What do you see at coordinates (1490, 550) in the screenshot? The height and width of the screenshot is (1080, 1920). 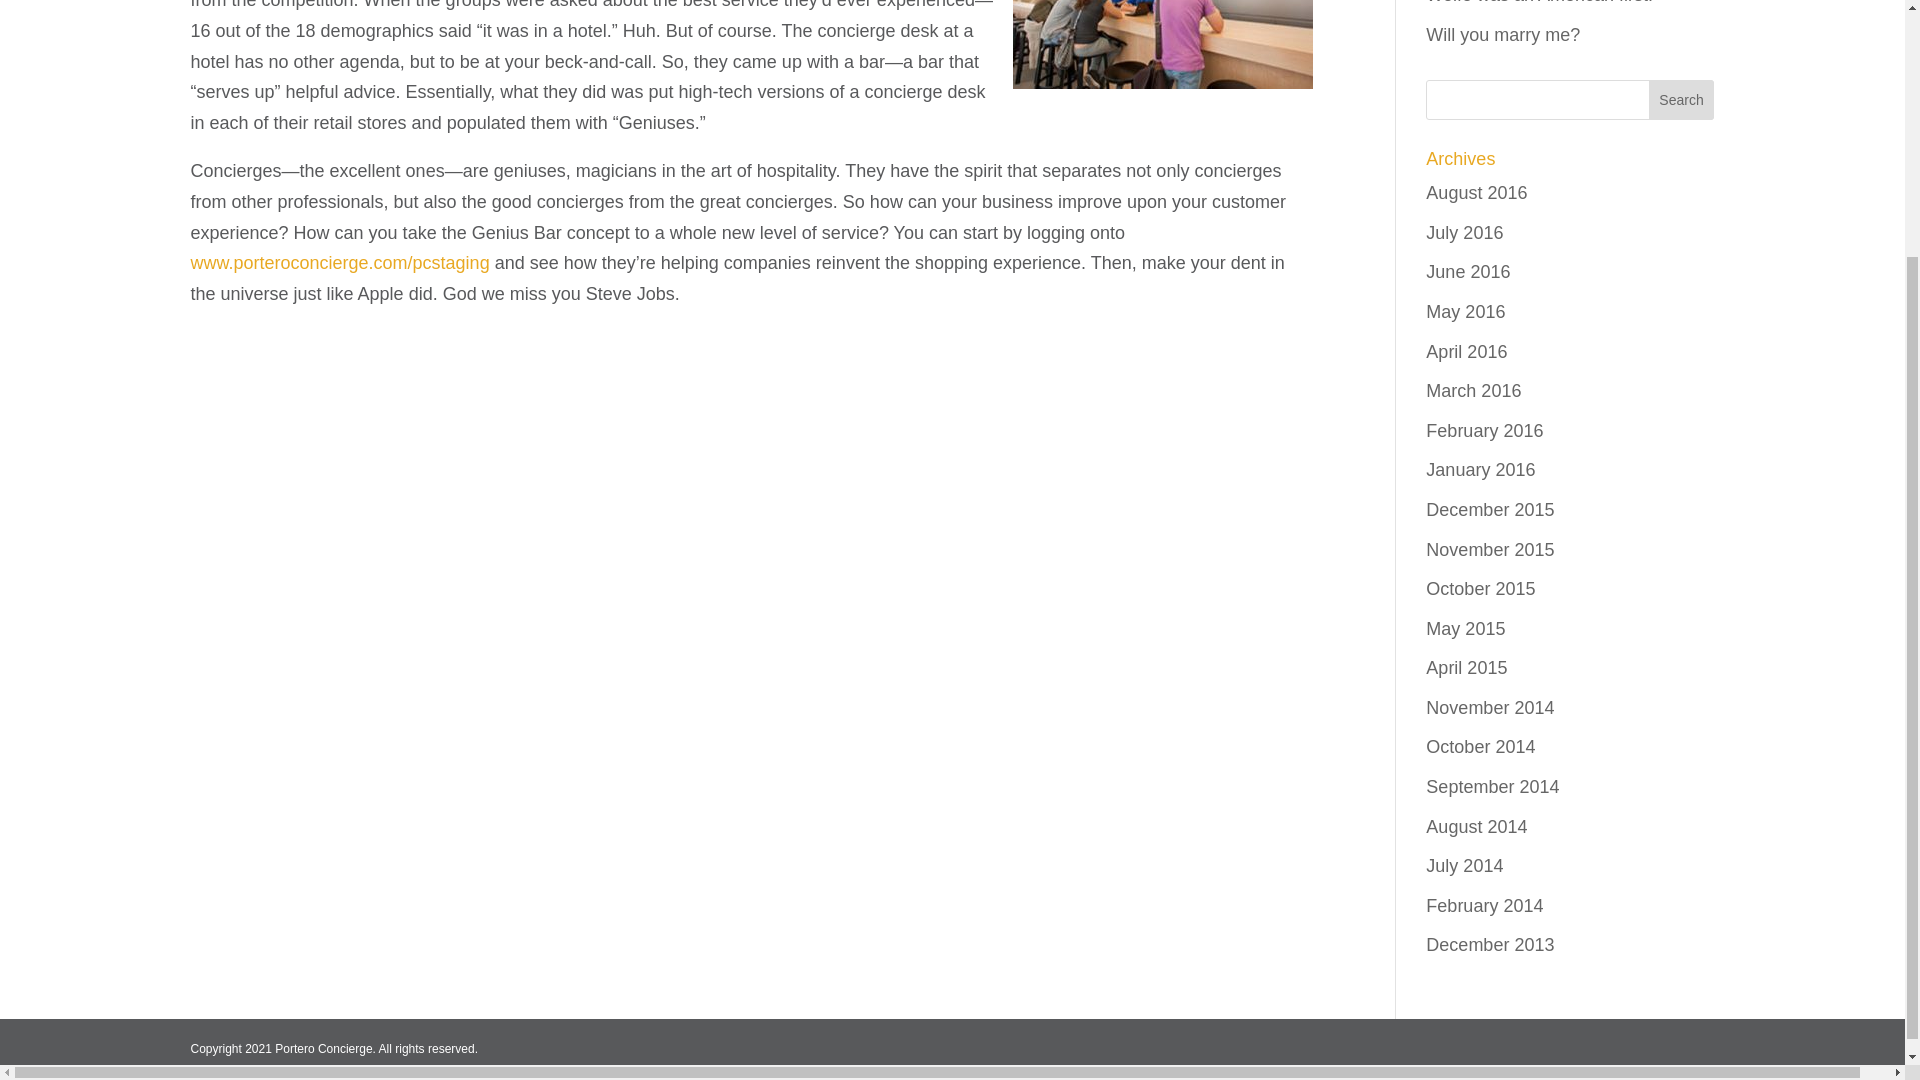 I see `November 2015` at bounding box center [1490, 550].